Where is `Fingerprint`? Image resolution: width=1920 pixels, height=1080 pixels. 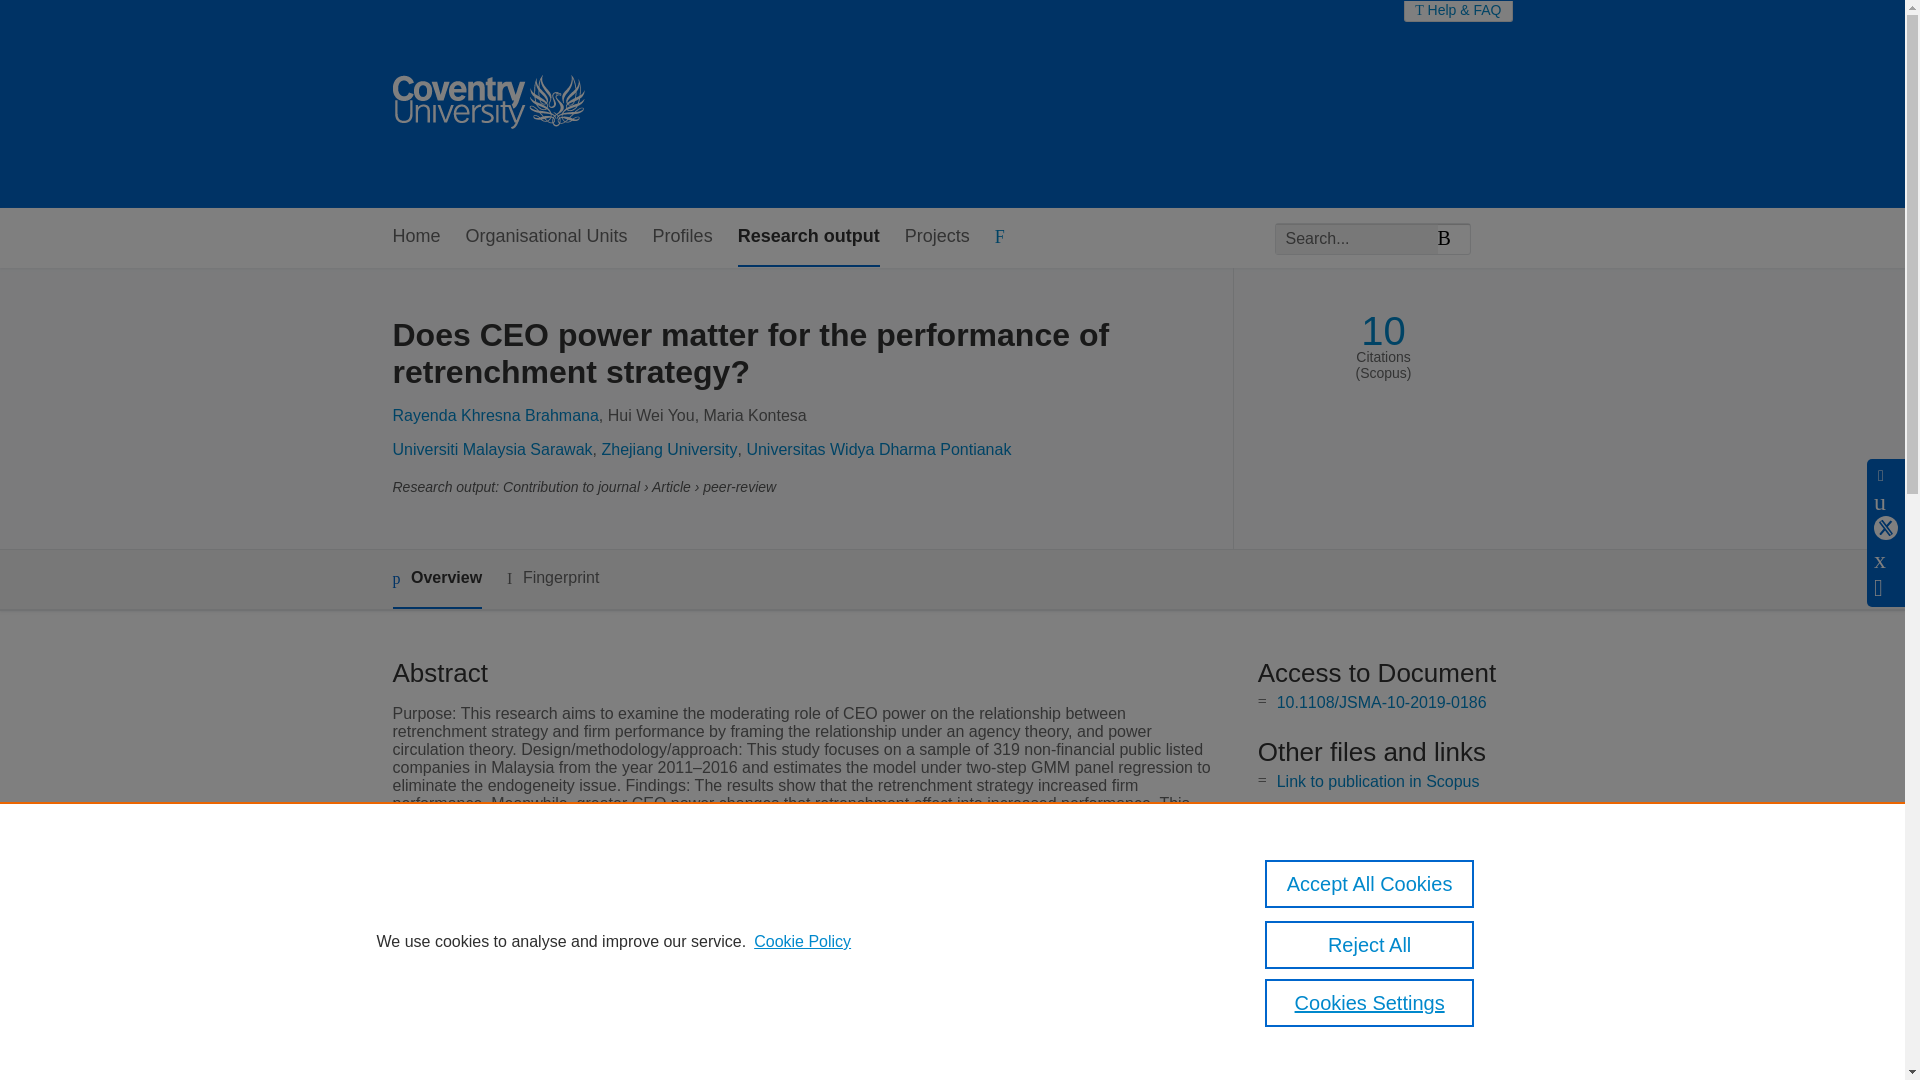
Fingerprint is located at coordinates (552, 578).